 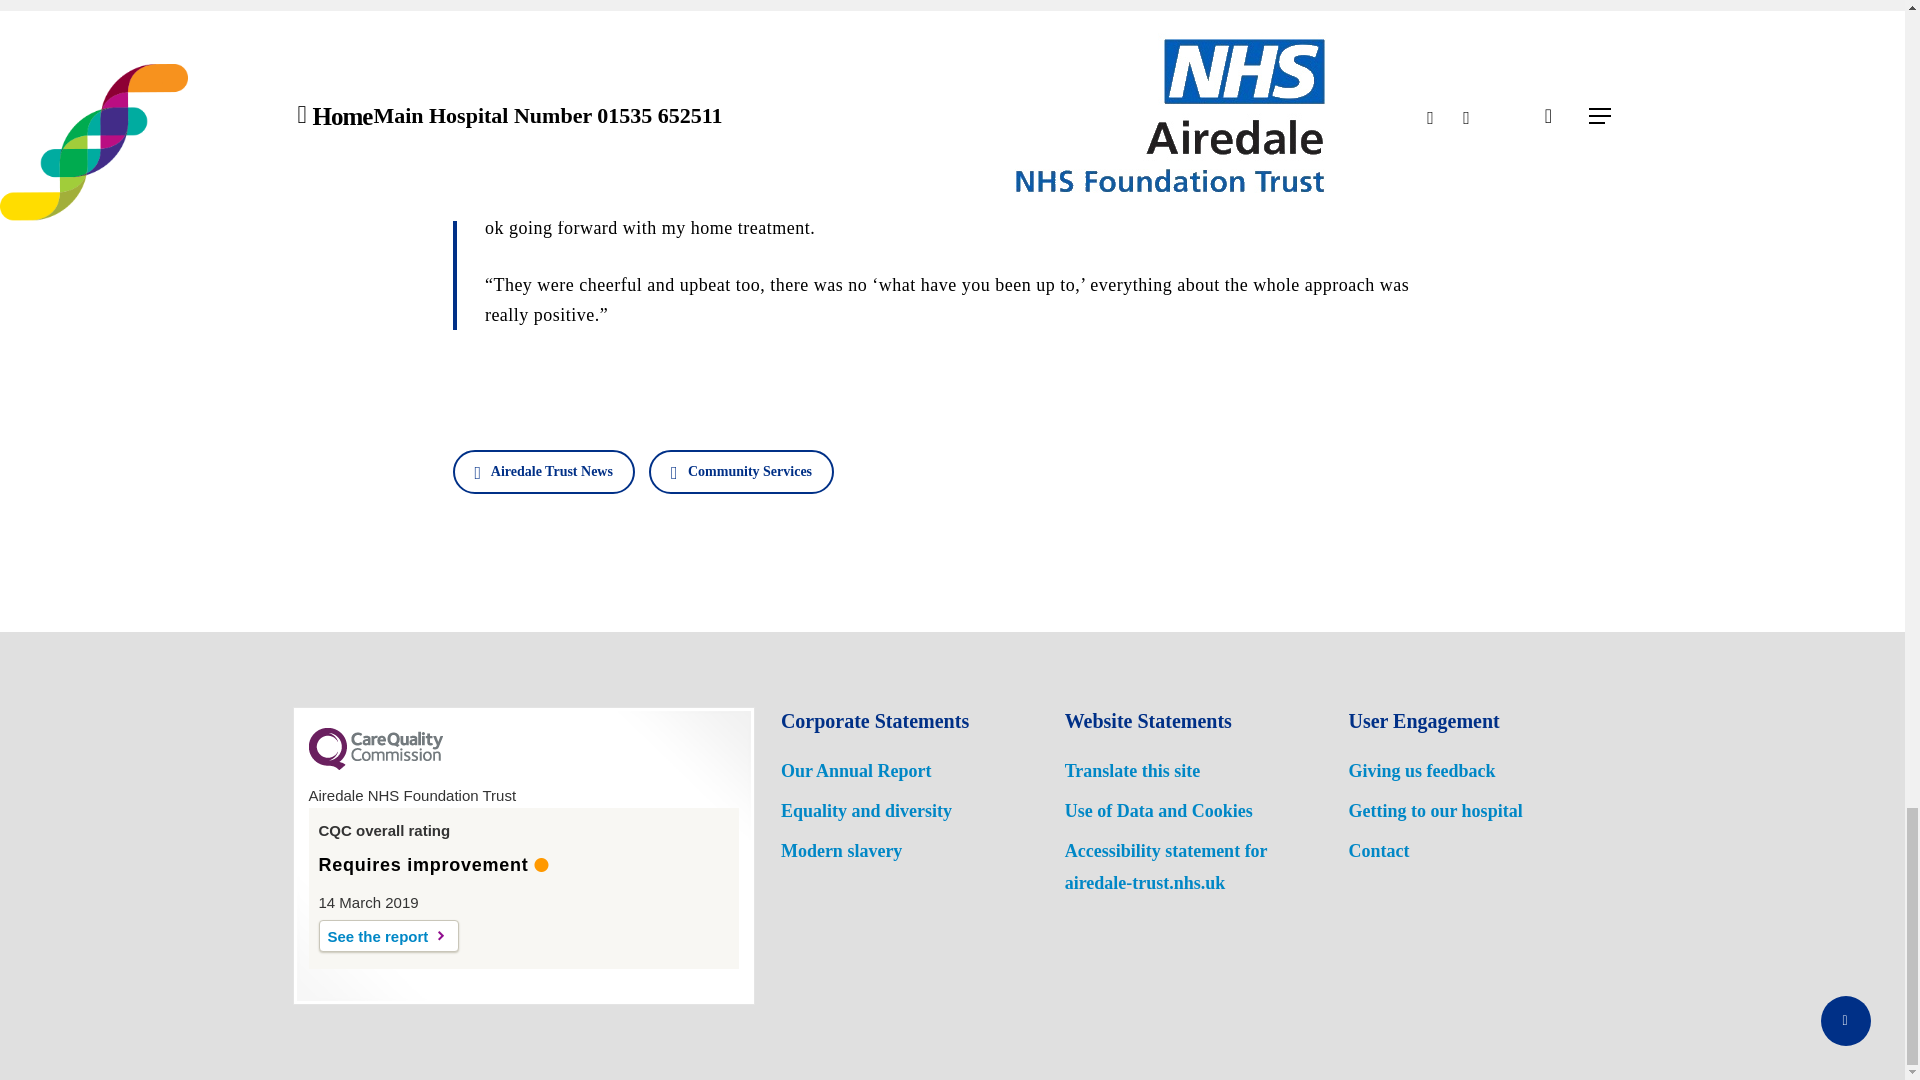 I want to click on Contact, so click(x=1378, y=850).